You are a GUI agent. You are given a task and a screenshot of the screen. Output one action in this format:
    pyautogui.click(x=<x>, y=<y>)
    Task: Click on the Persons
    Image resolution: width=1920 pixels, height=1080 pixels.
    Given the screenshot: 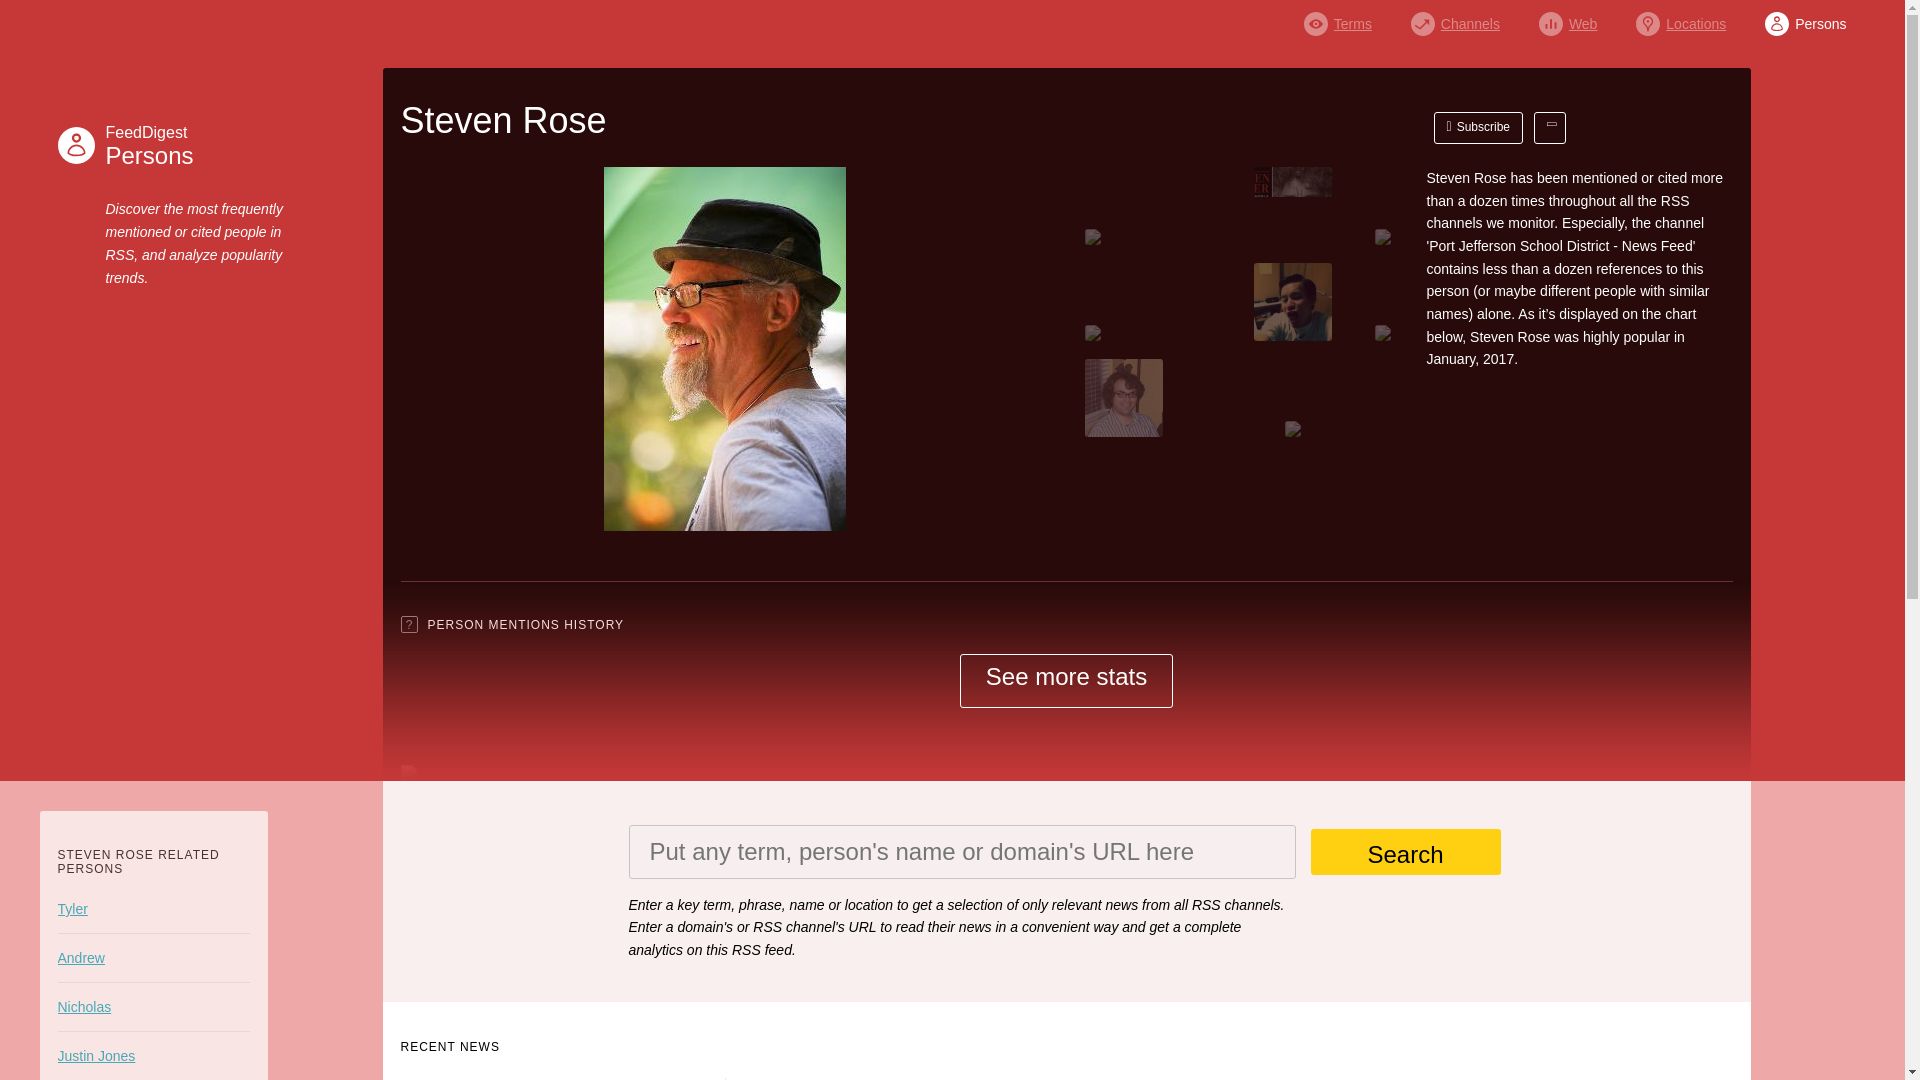 What is the action you would take?
    pyautogui.click(x=1804, y=18)
    